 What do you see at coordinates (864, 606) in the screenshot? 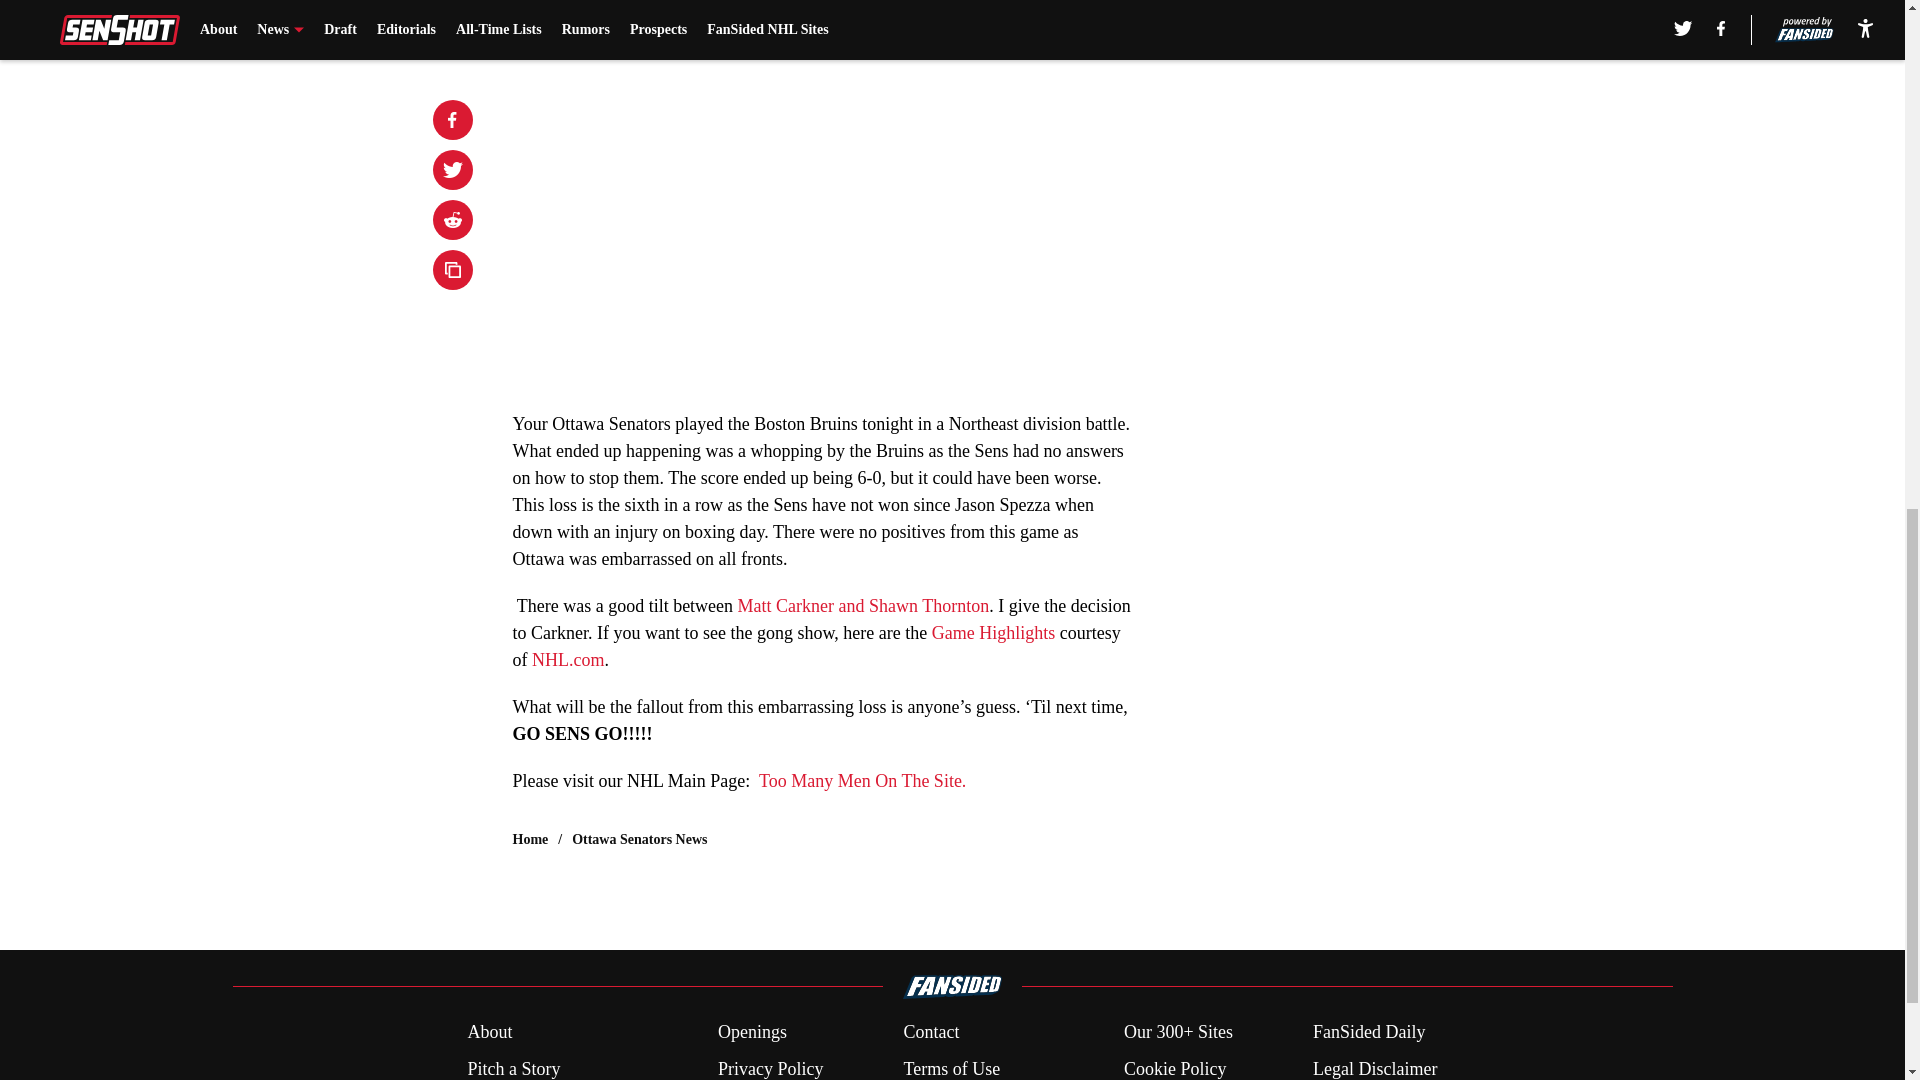
I see `Matt Carkner and Shawn Thornton` at bounding box center [864, 606].